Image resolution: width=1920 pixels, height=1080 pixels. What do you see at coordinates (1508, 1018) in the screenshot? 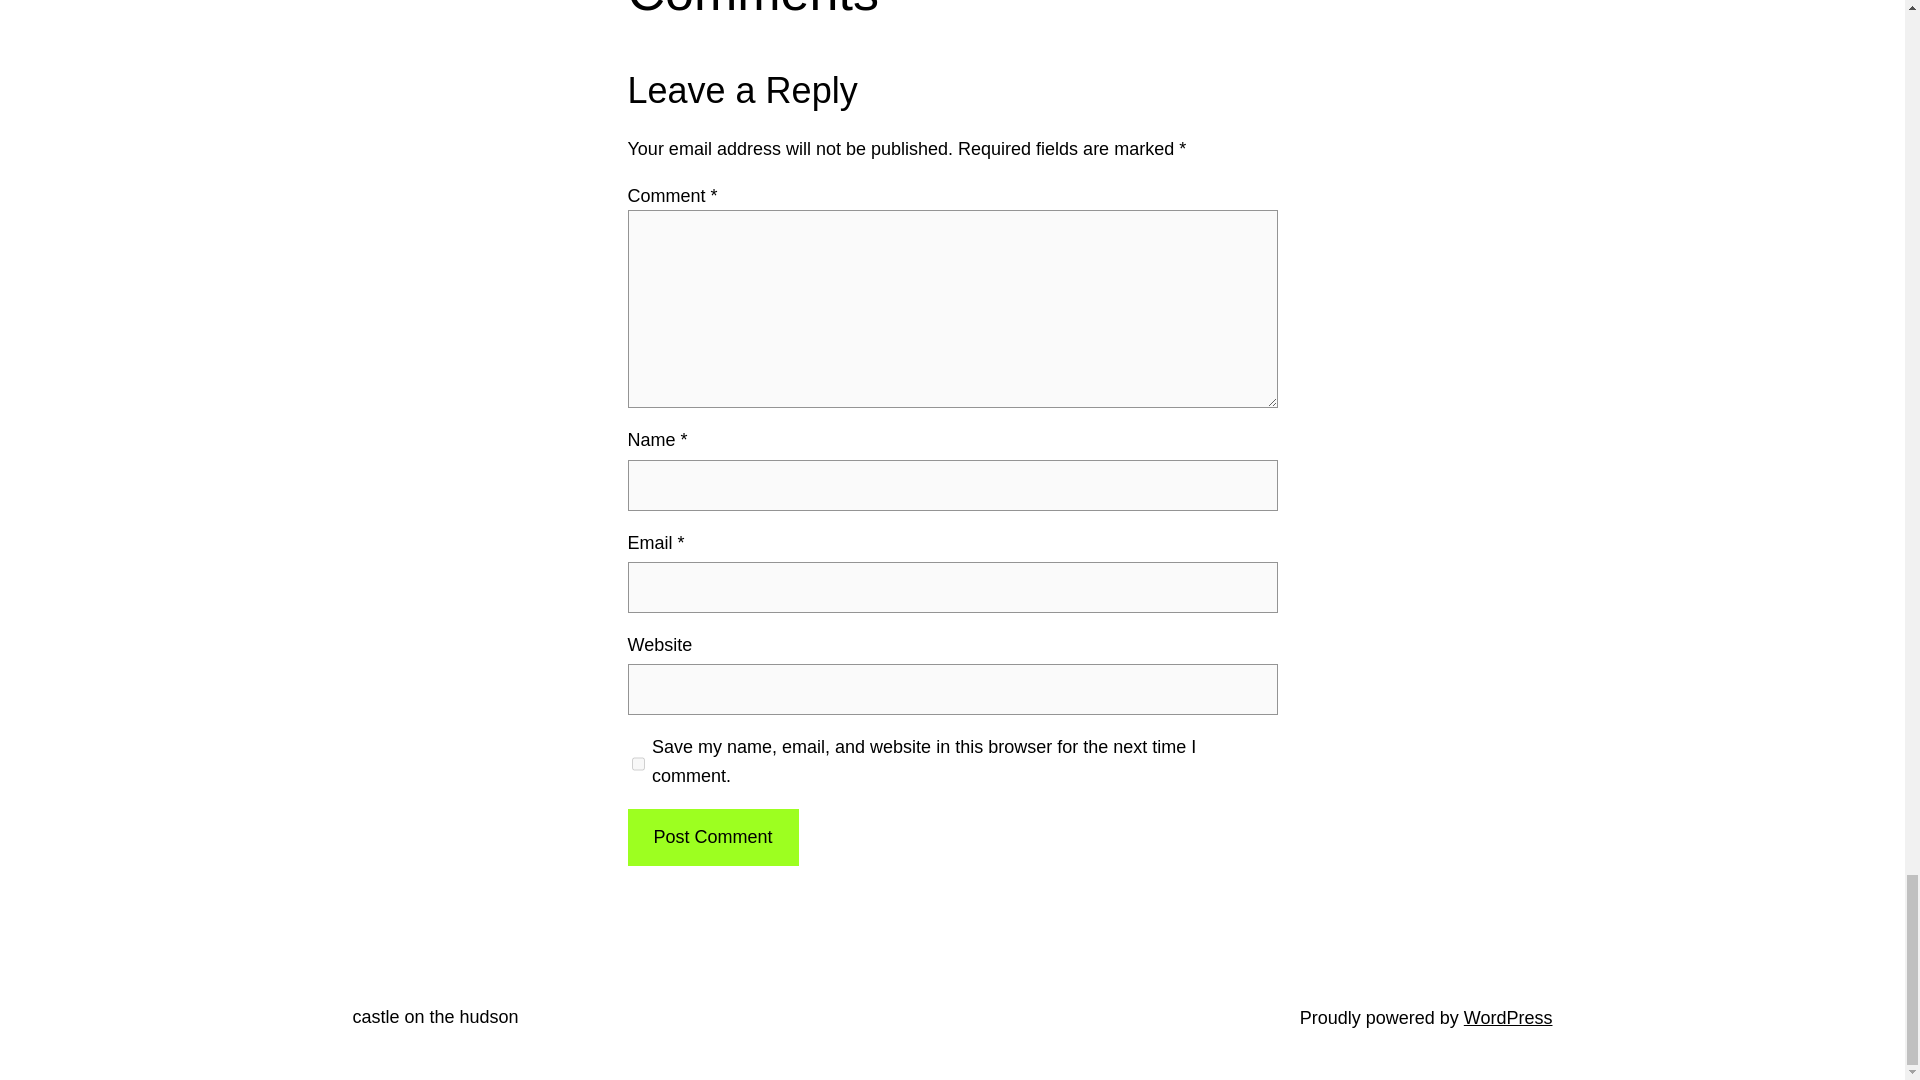
I see `WordPress` at bounding box center [1508, 1018].